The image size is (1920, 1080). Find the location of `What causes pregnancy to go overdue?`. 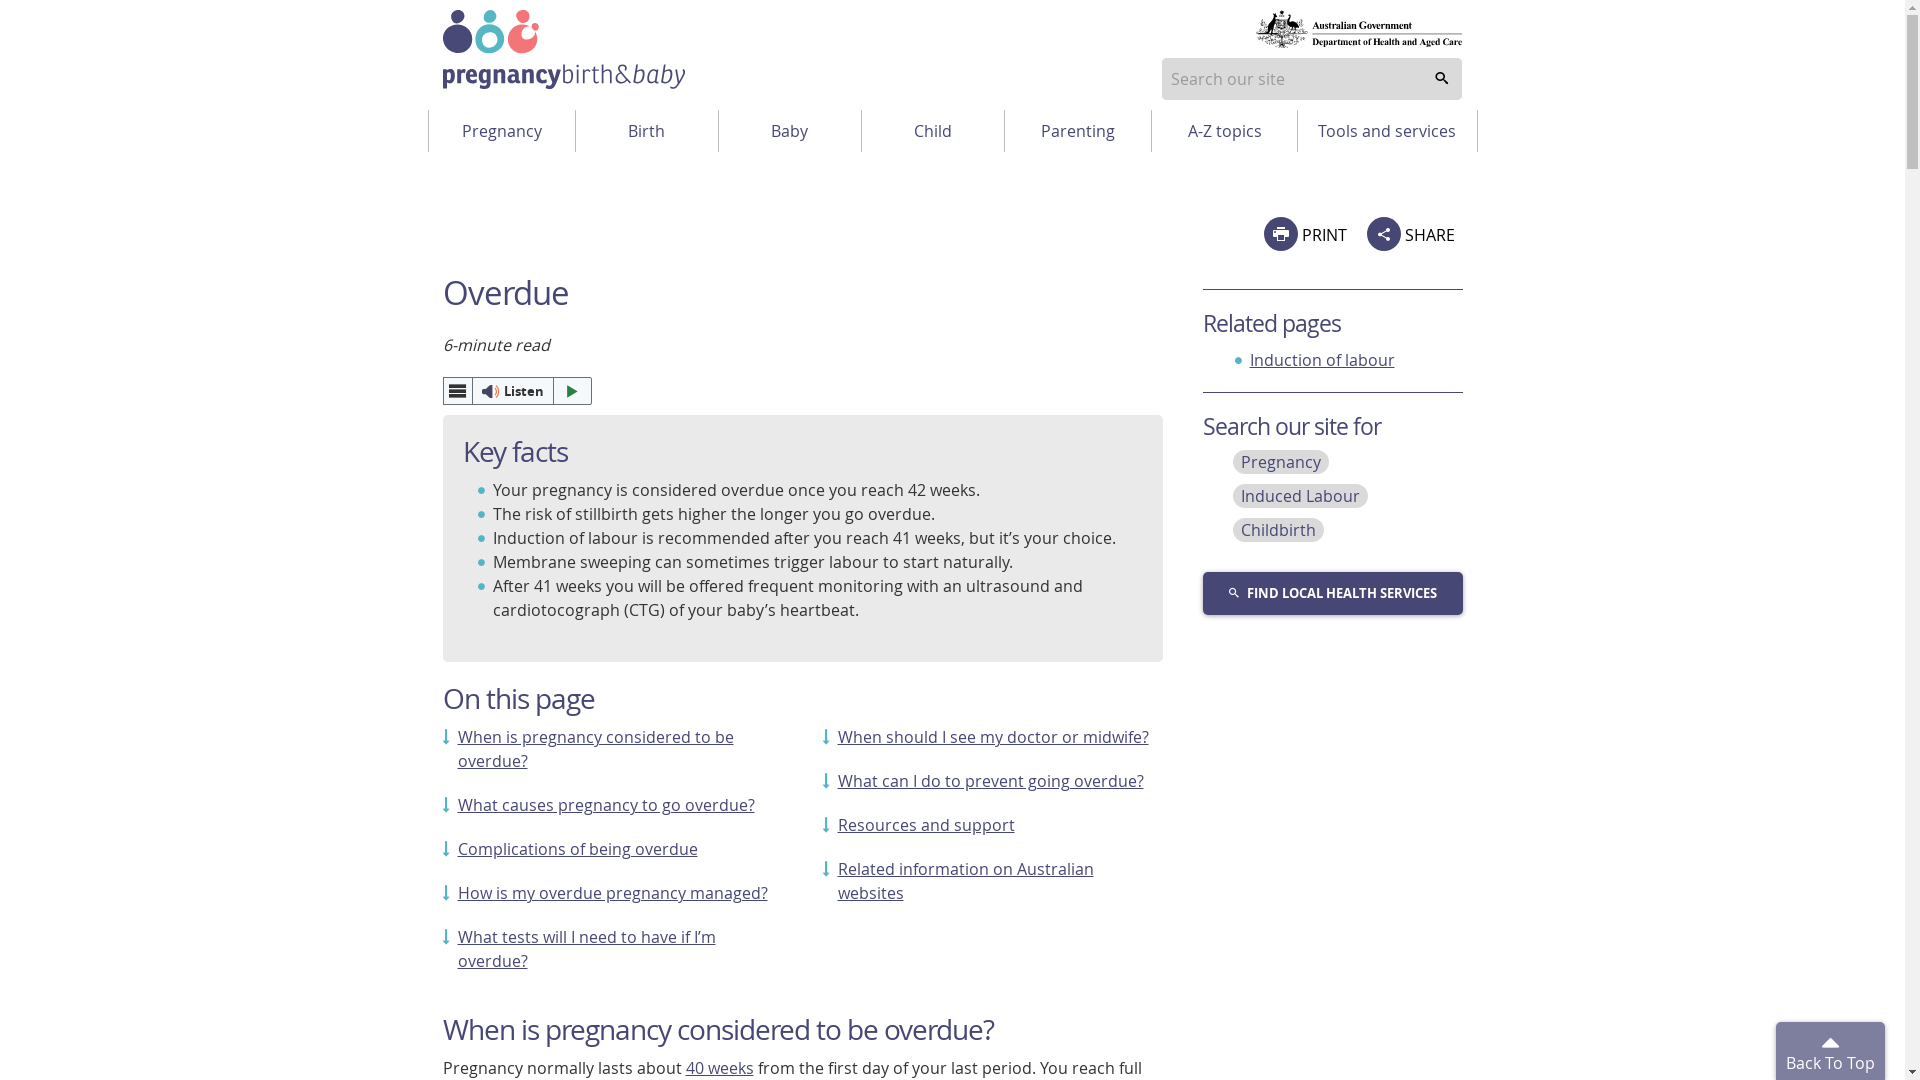

What causes pregnancy to go overdue? is located at coordinates (606, 805).